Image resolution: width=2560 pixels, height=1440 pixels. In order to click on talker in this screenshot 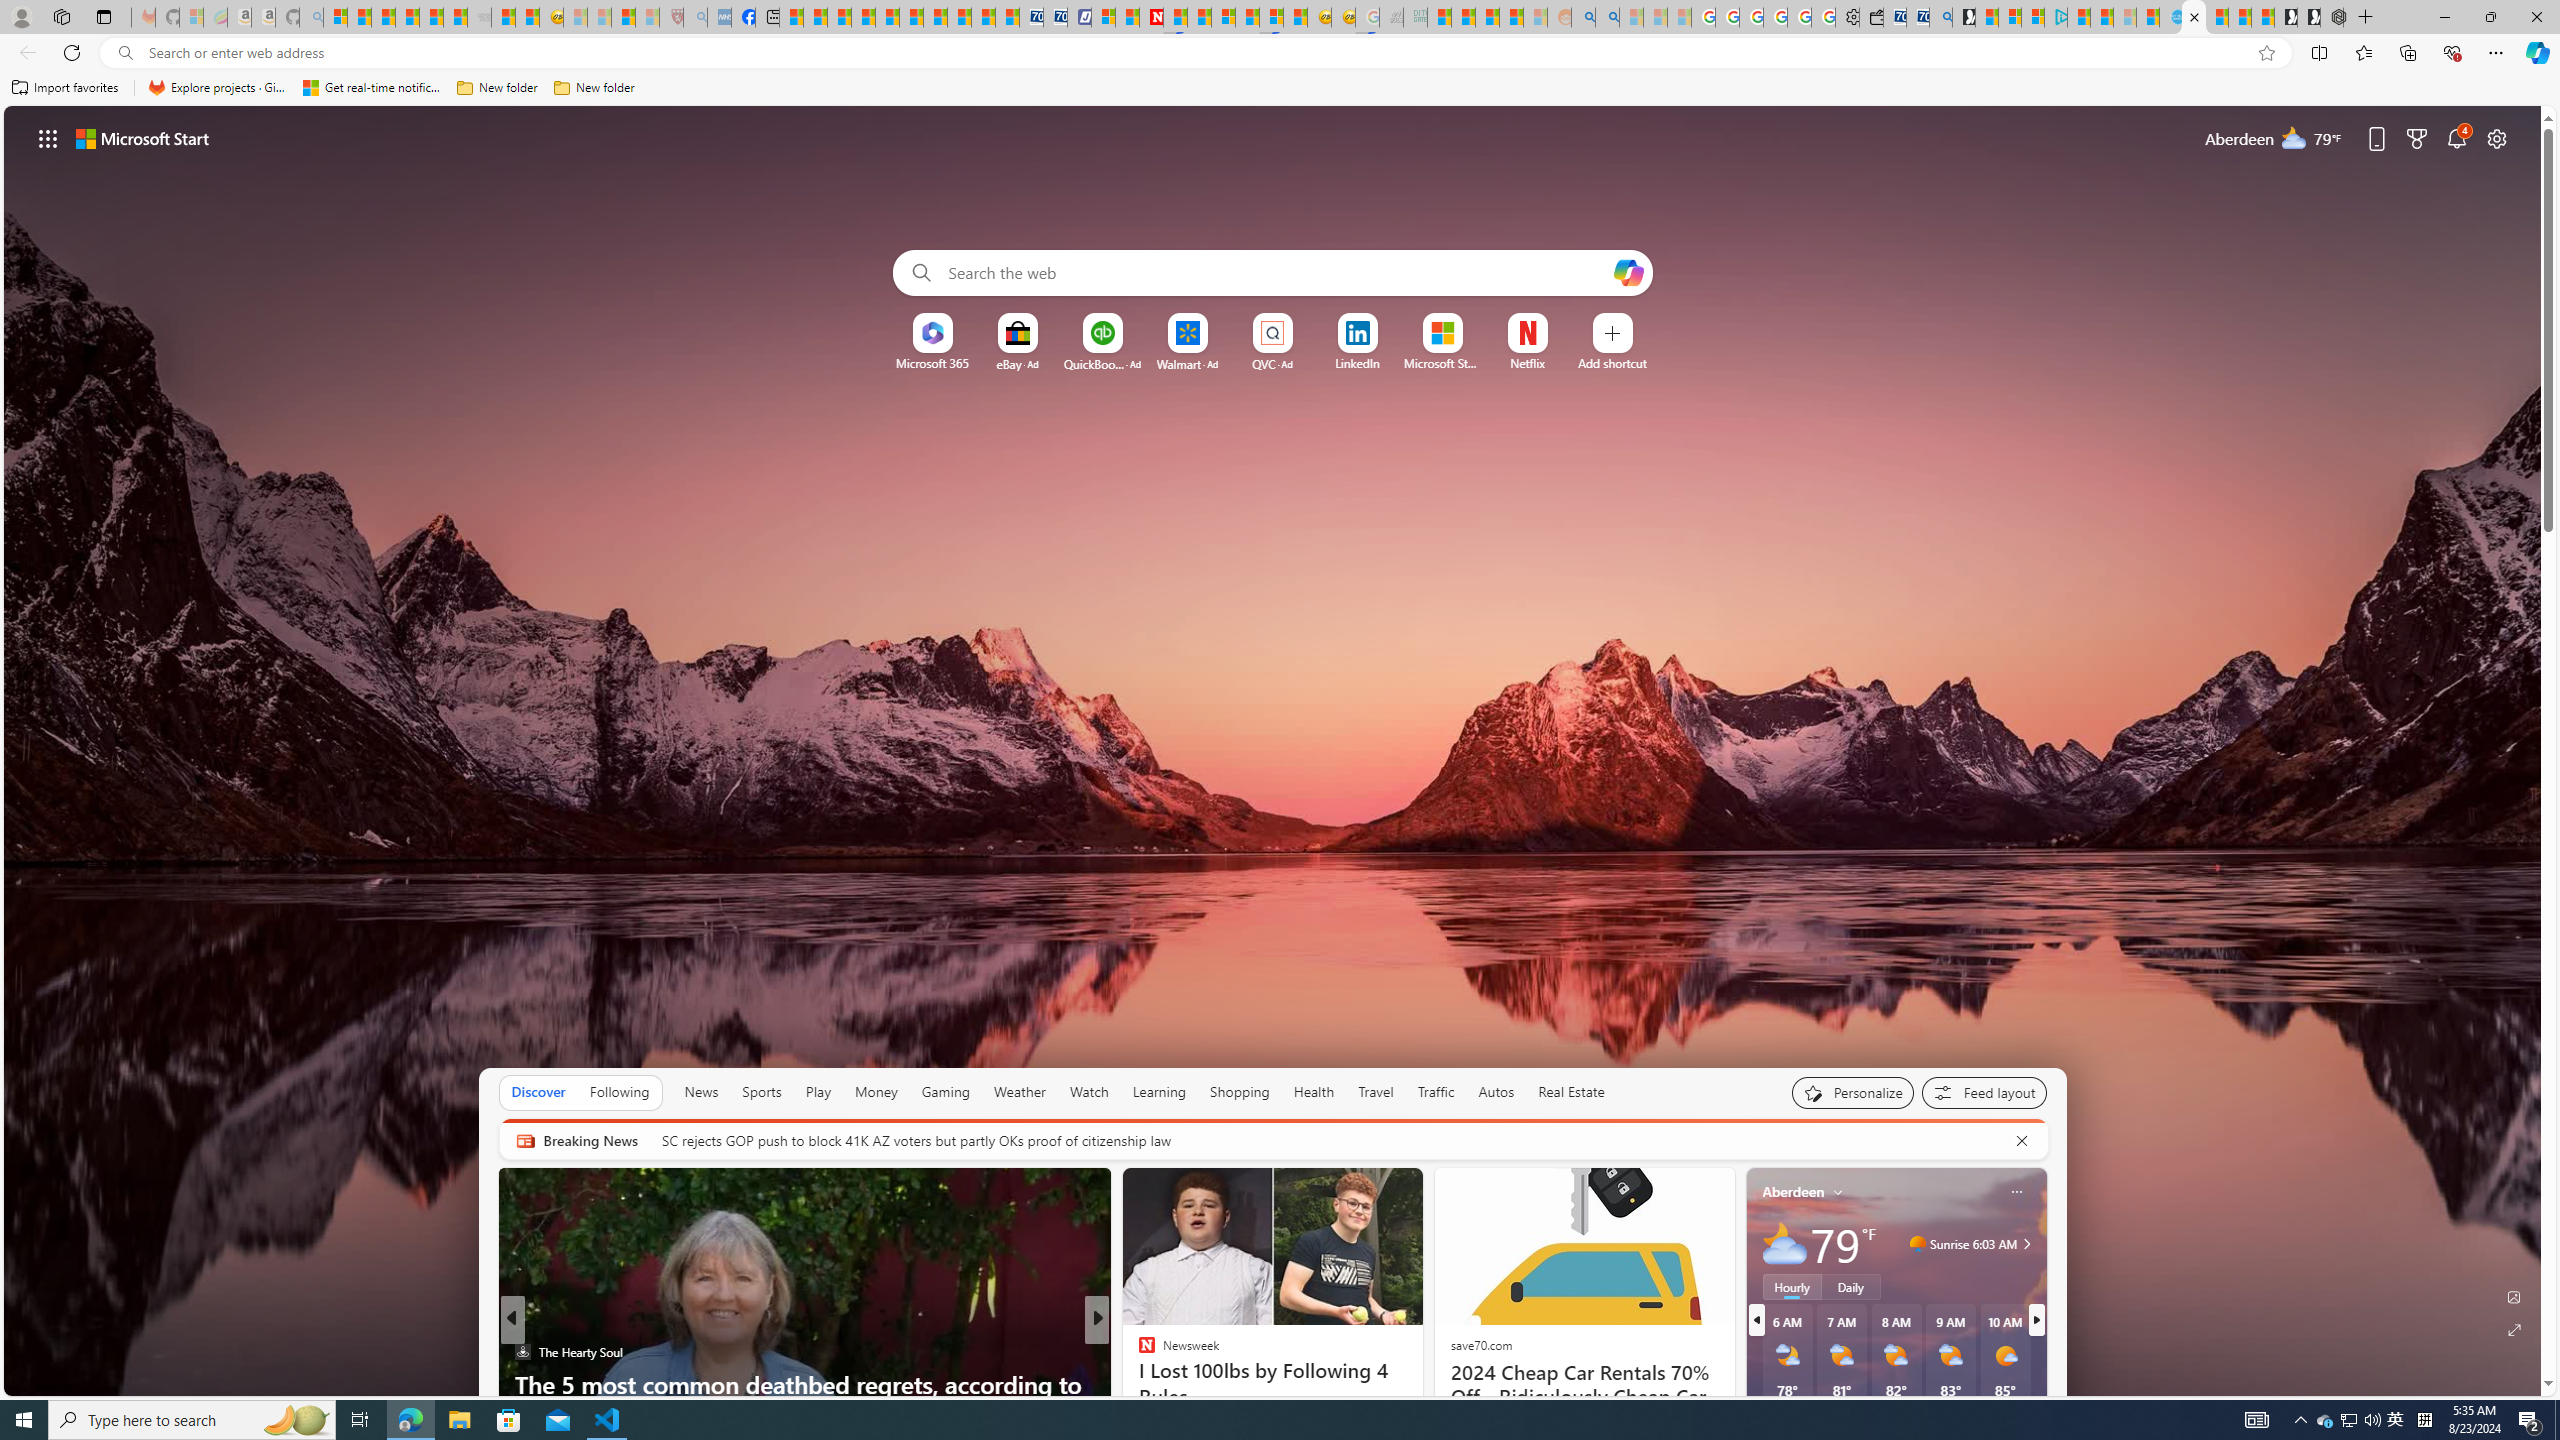, I will do `click(1137, 1351)`.